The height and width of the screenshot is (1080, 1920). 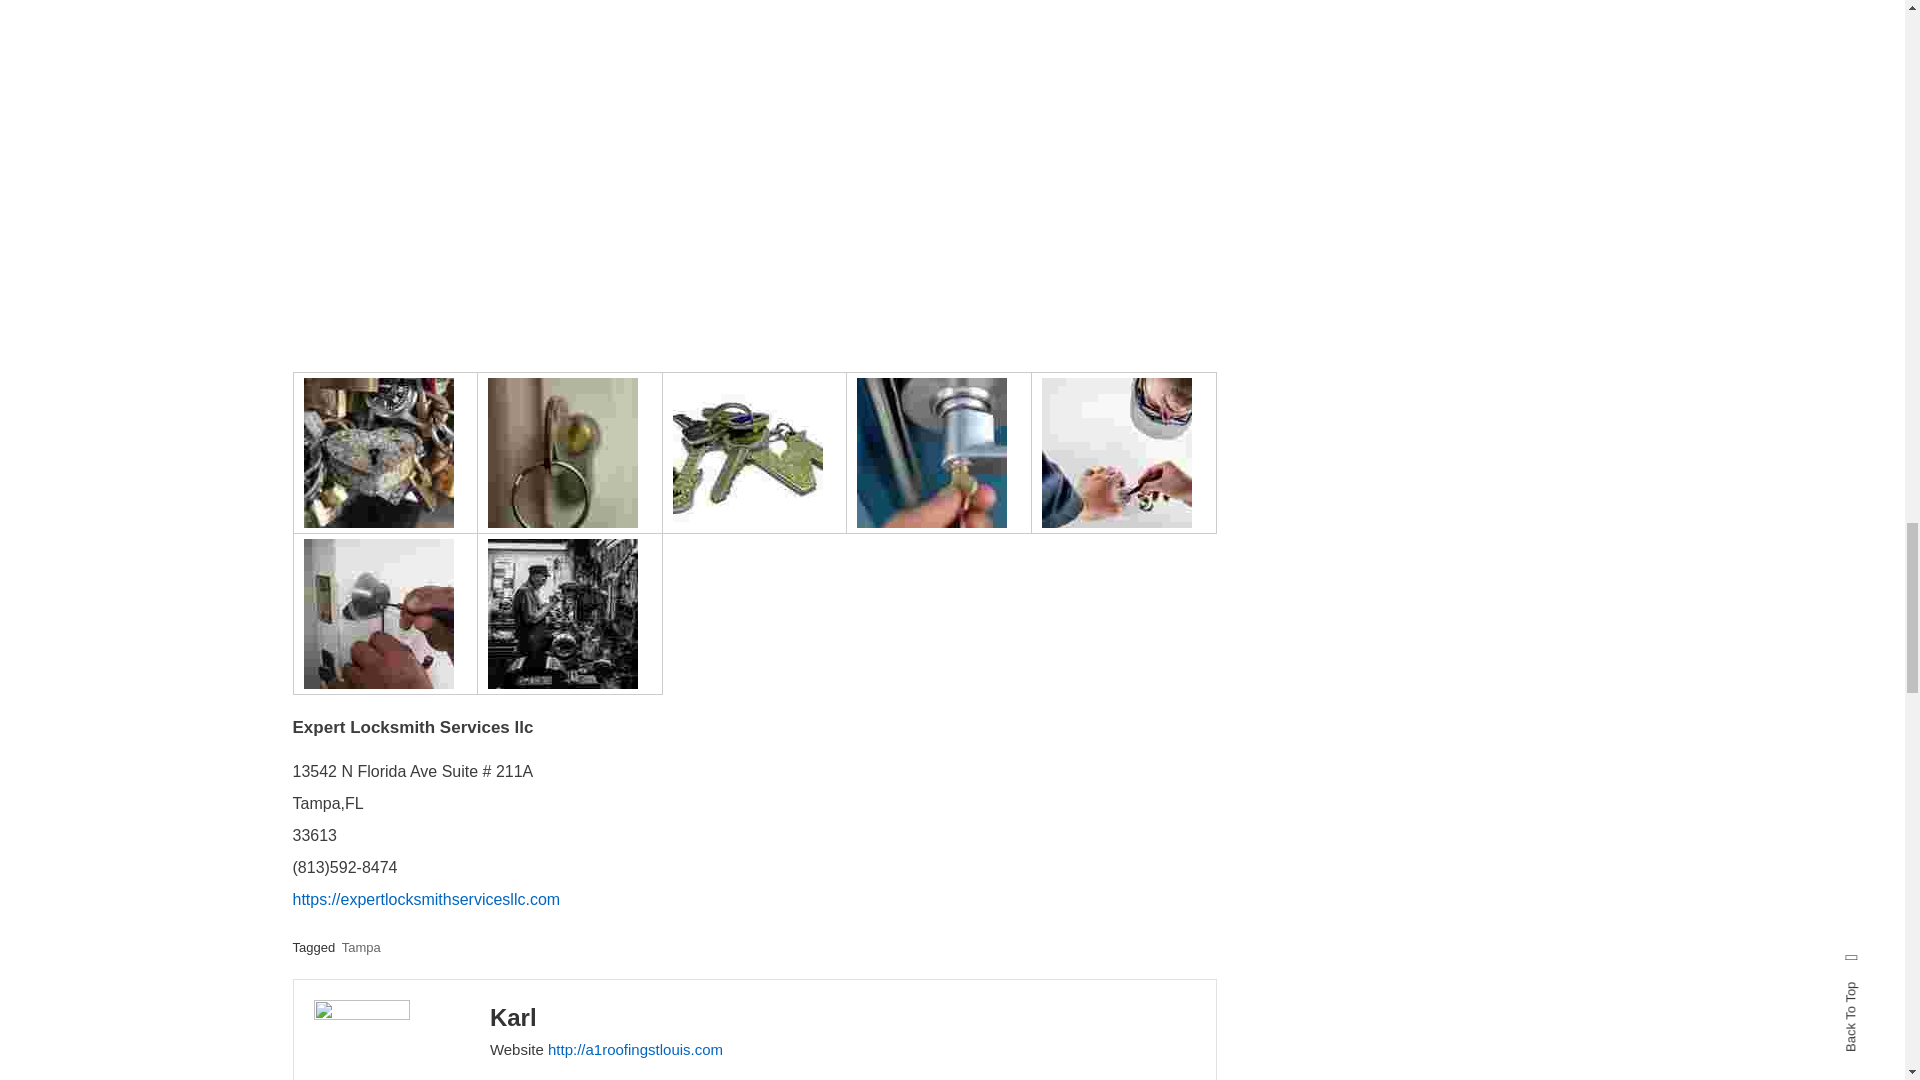 What do you see at coordinates (931, 453) in the screenshot?
I see `Choosing the best locksmith Tampa 813-592-8474` at bounding box center [931, 453].